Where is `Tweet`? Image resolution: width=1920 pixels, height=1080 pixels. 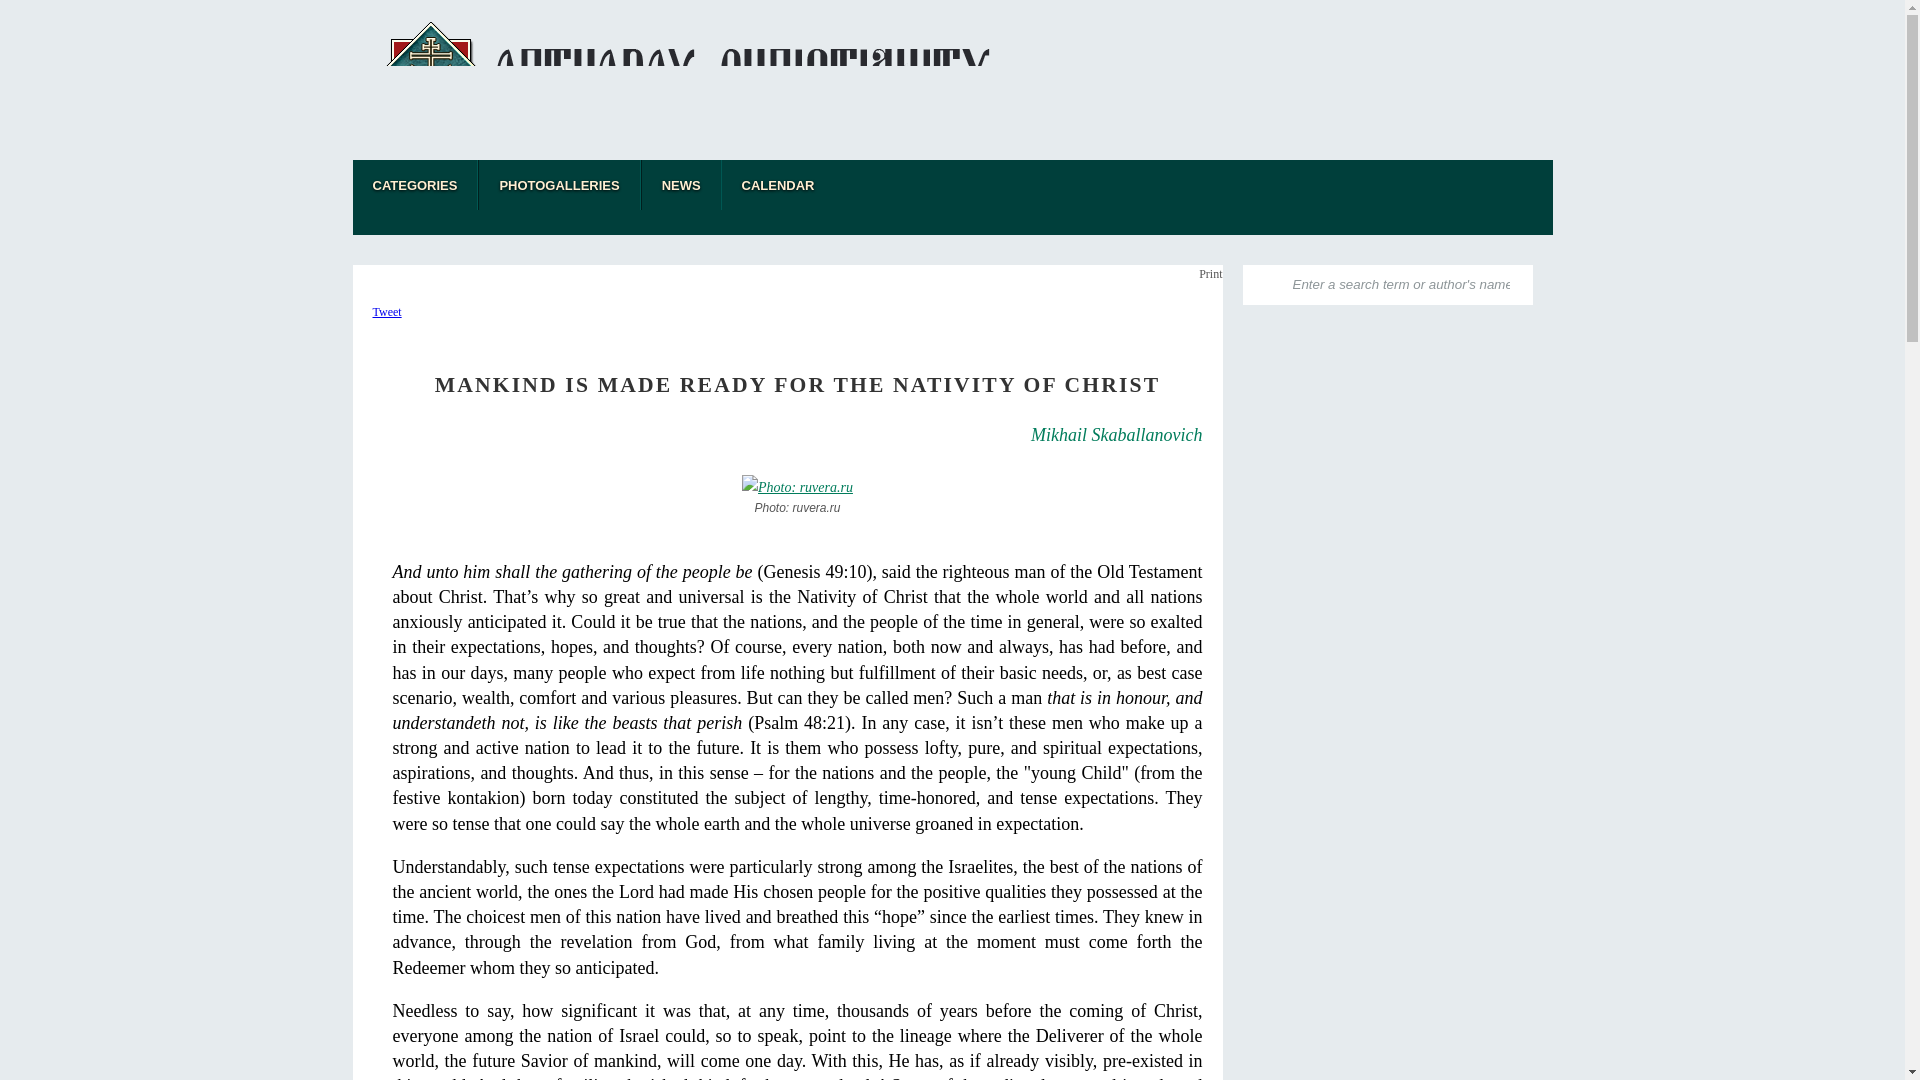 Tweet is located at coordinates (386, 311).